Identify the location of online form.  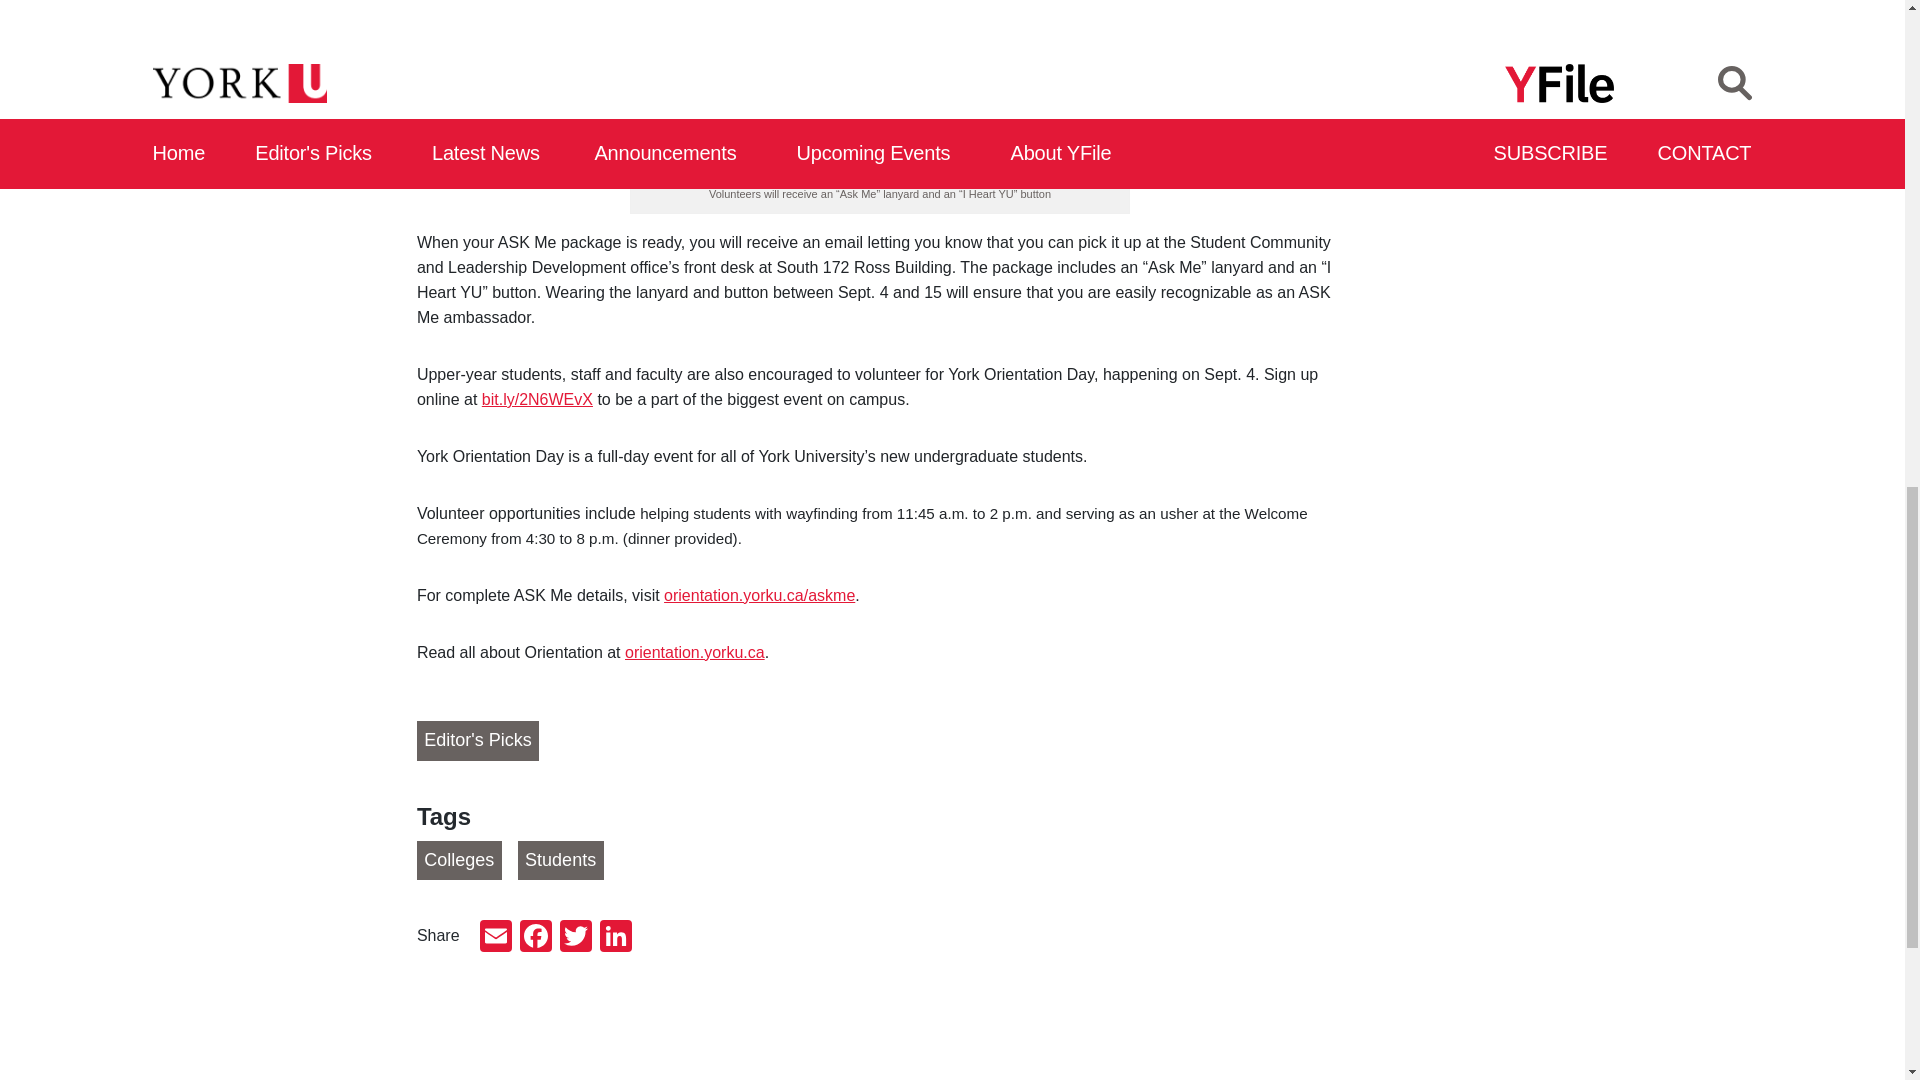
(812, 100).